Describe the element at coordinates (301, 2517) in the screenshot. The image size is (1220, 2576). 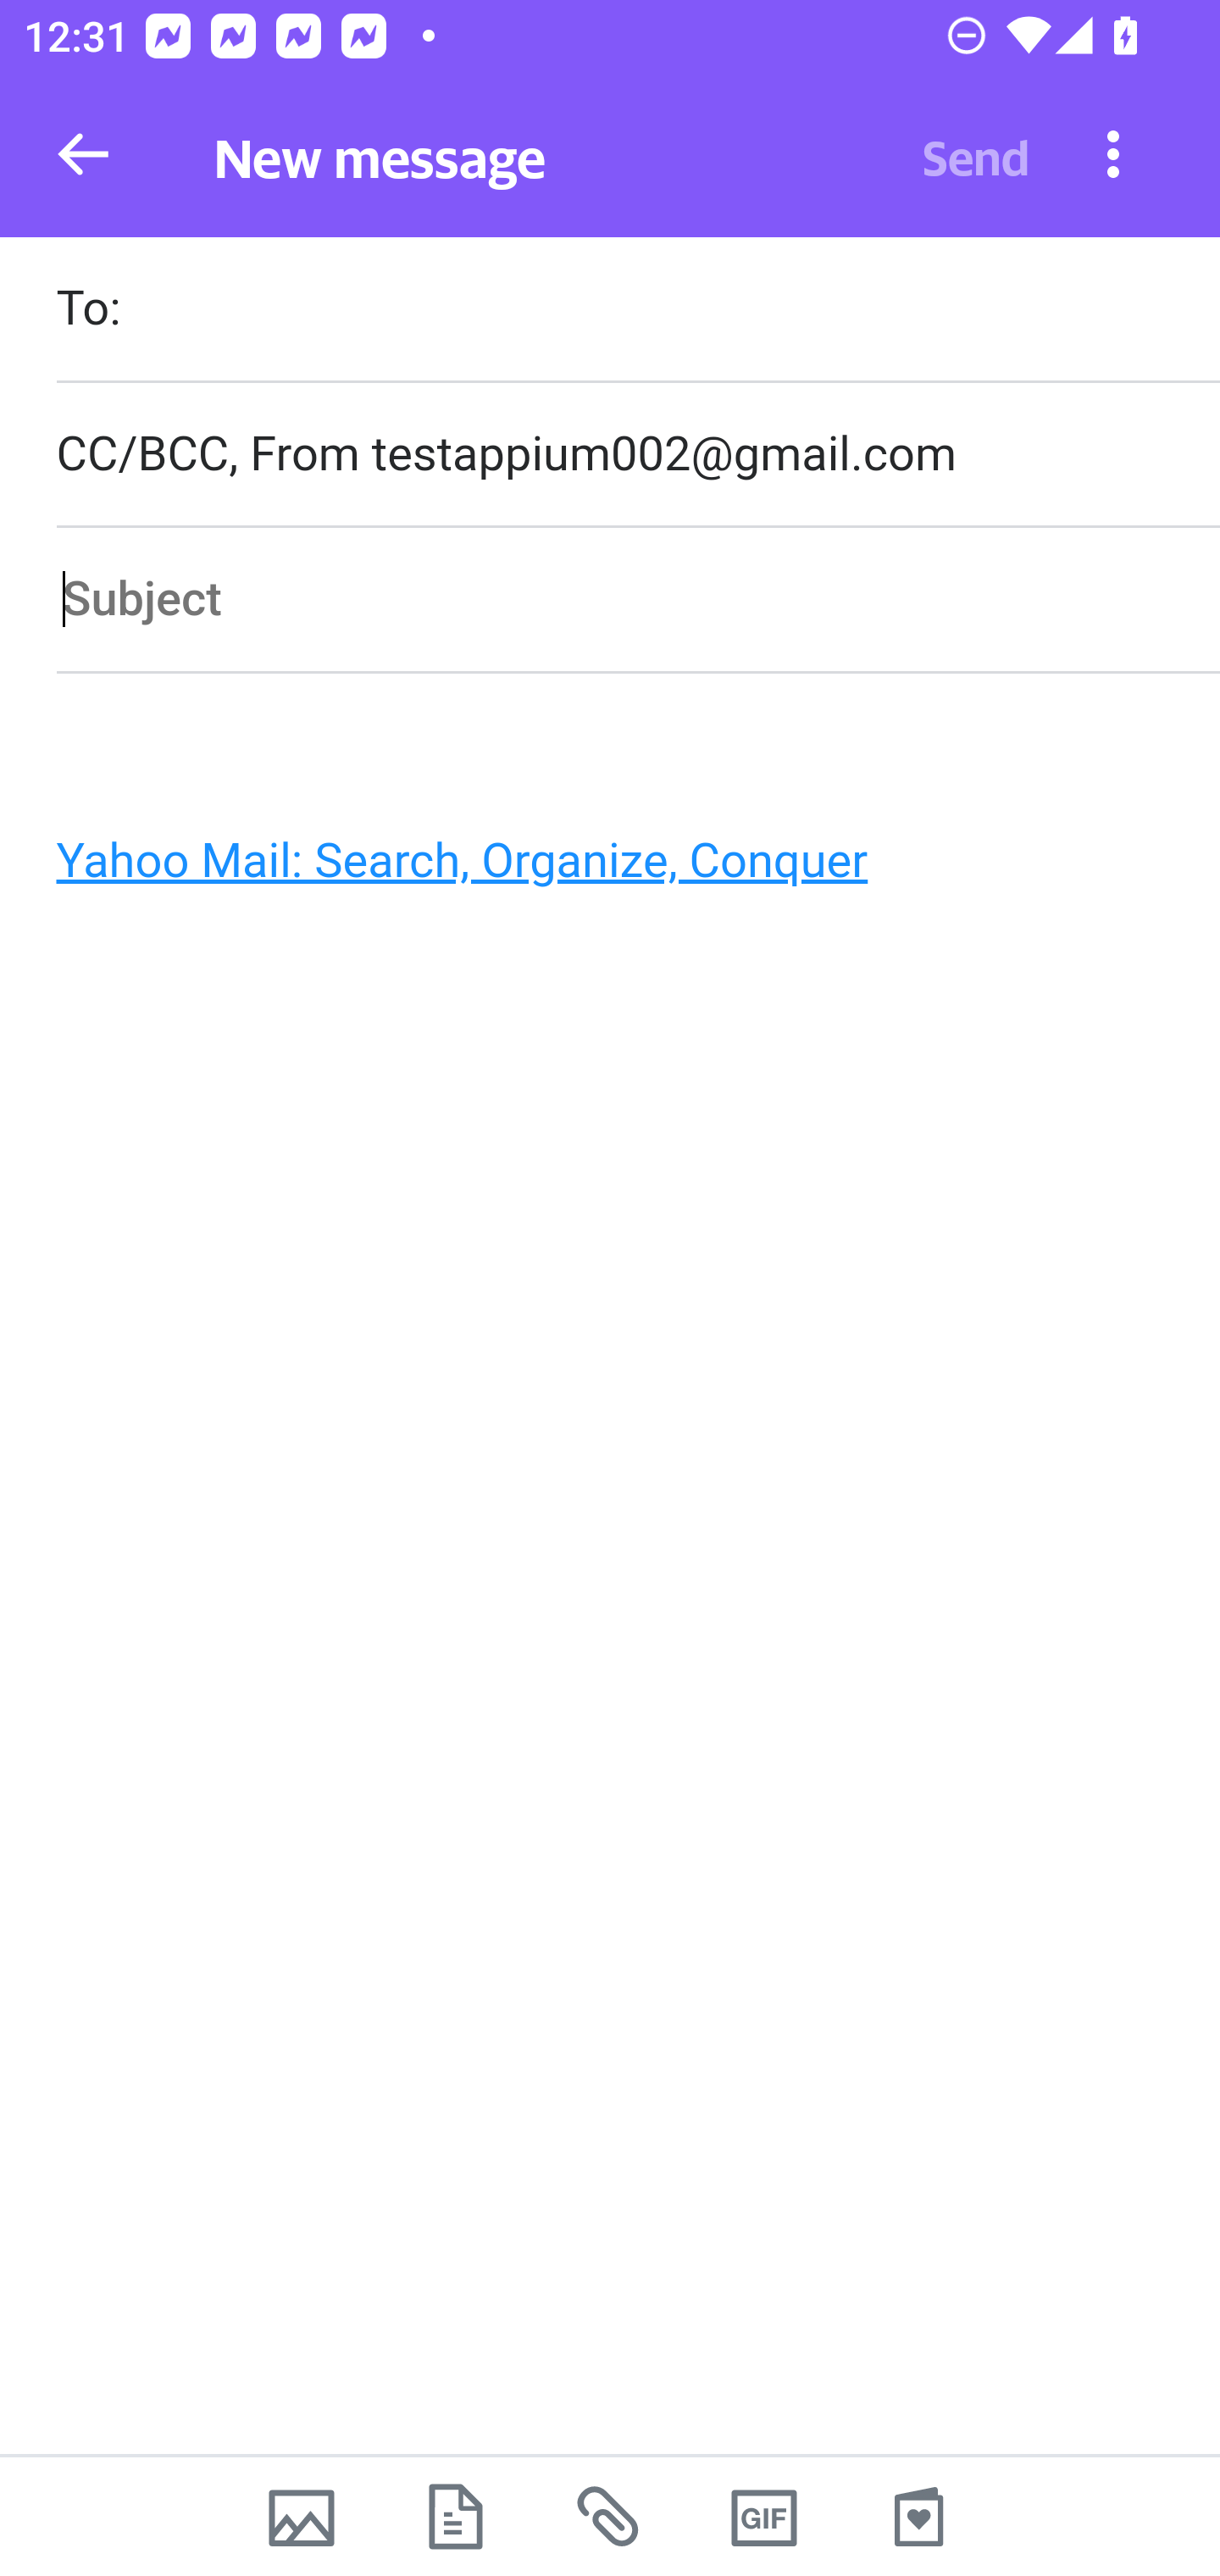
I see `Camera photos` at that location.